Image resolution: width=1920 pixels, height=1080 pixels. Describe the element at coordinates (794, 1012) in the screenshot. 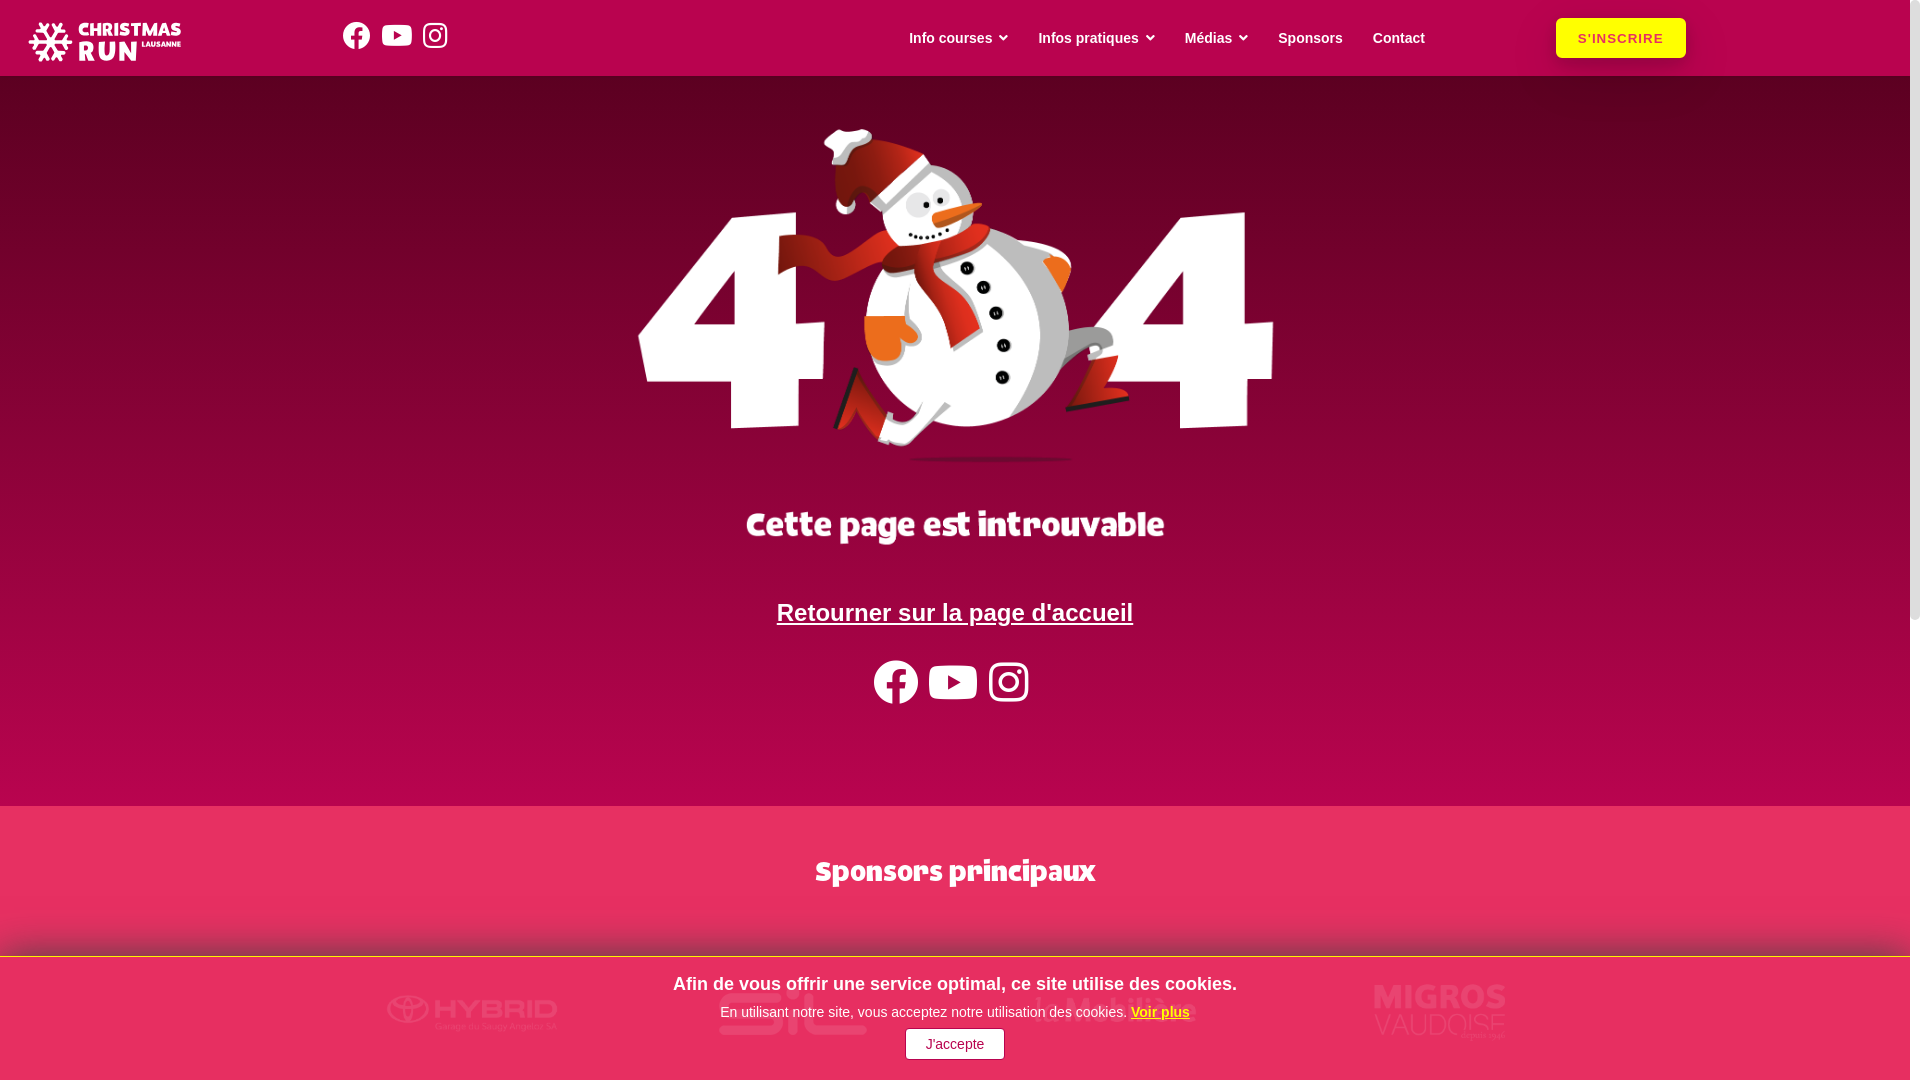

I see `sil` at that location.